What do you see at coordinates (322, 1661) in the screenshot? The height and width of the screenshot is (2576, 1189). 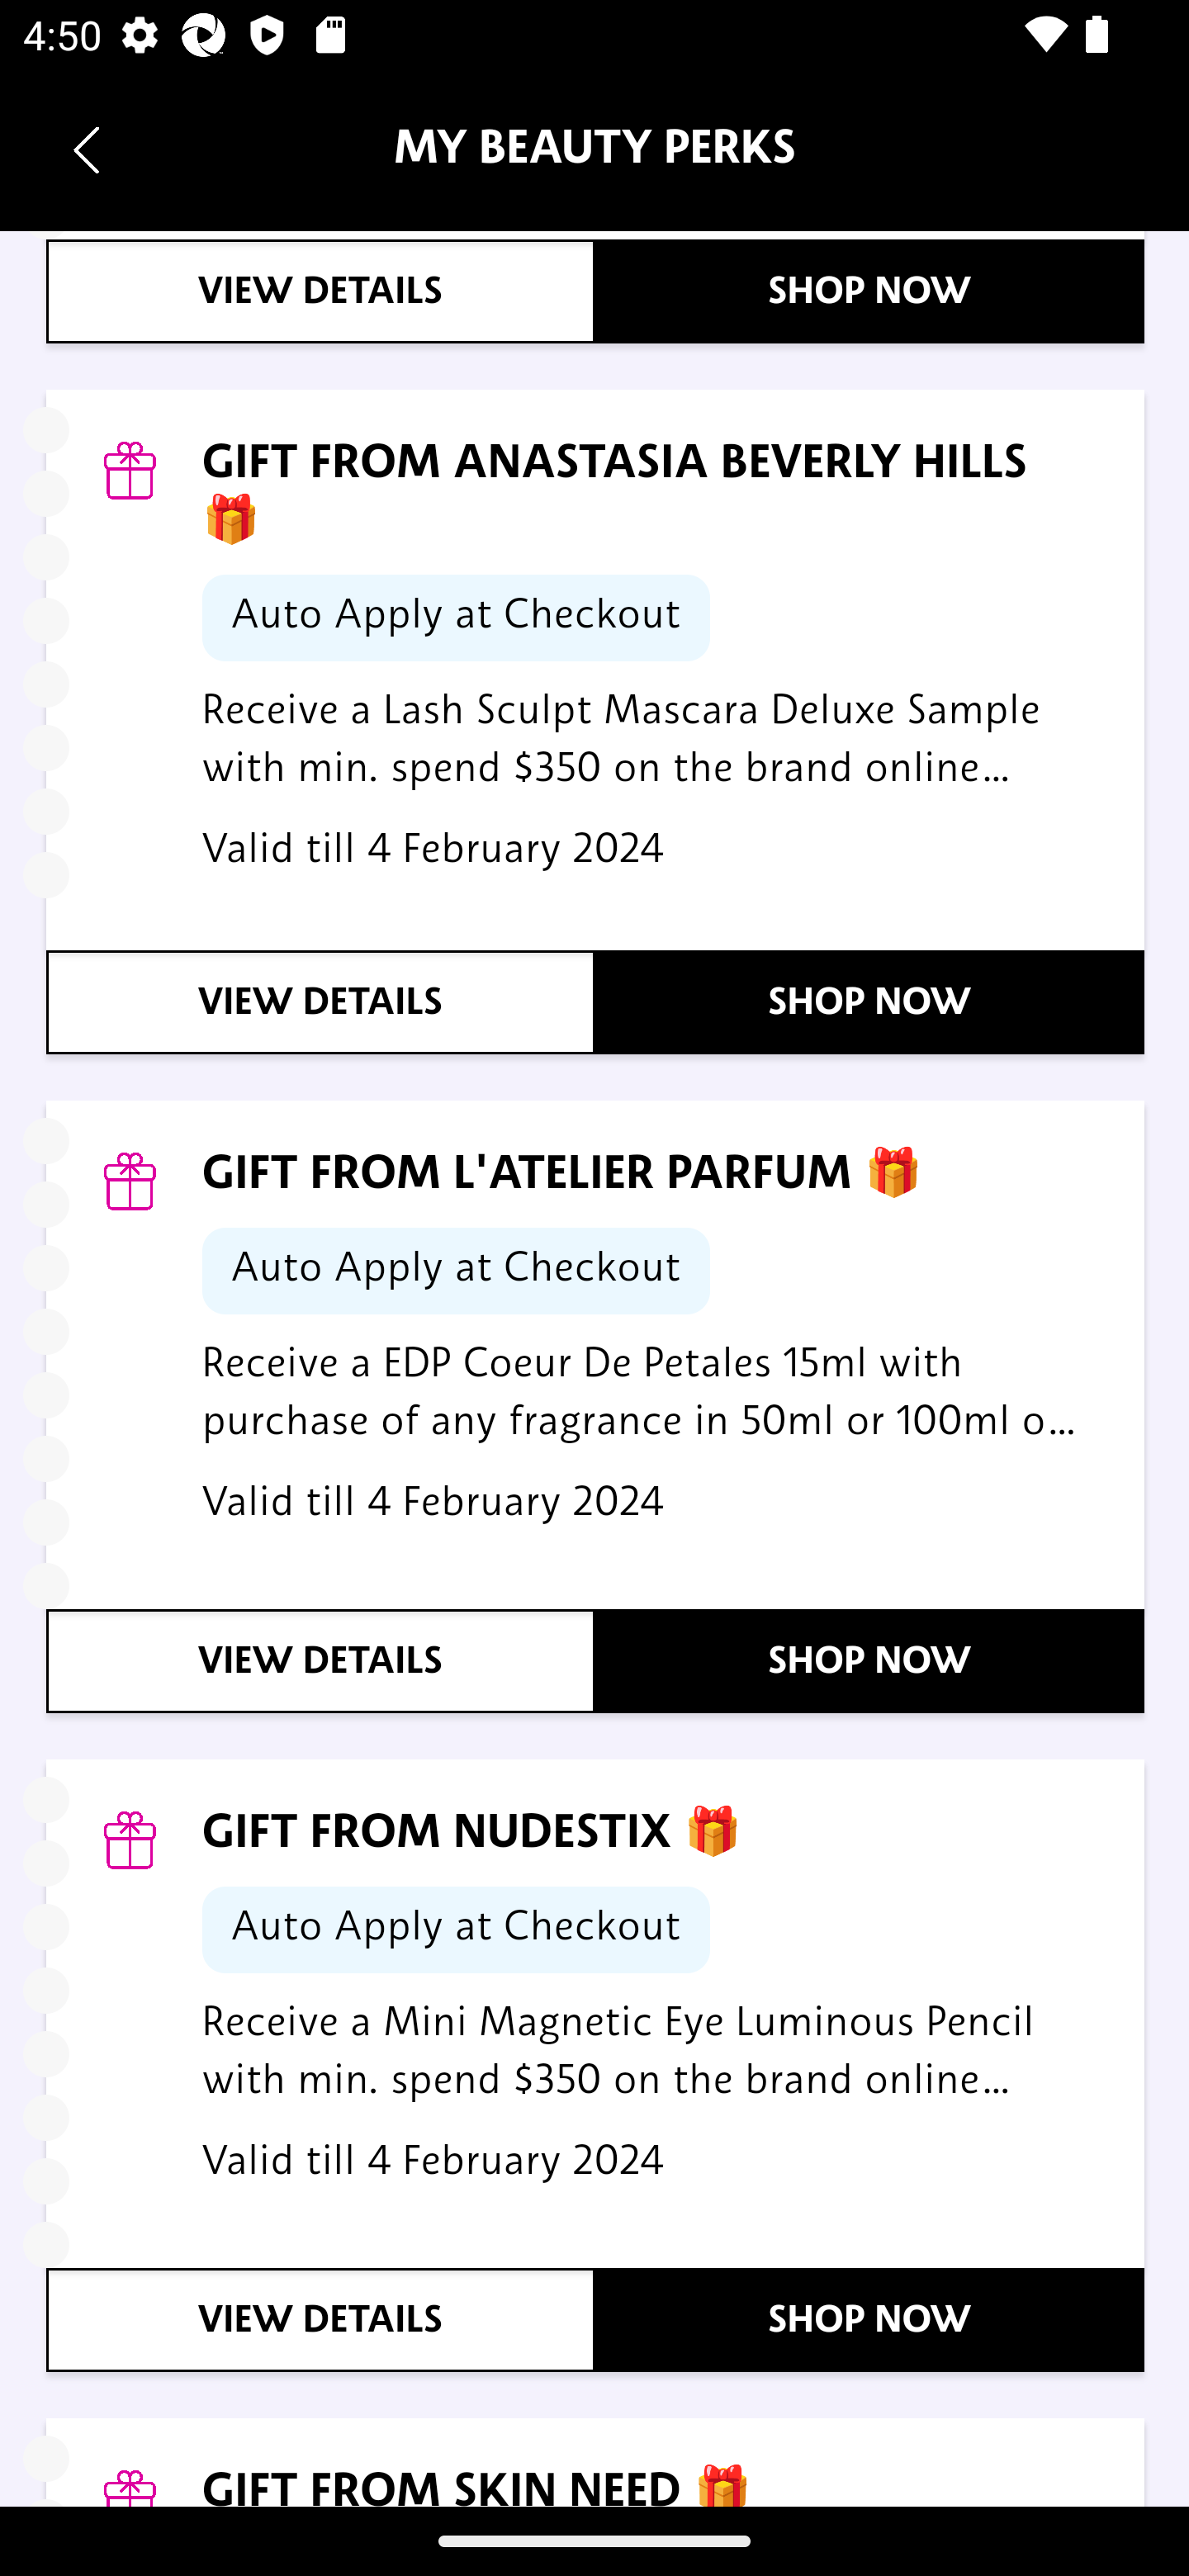 I see `VIEW DETAILS` at bounding box center [322, 1661].